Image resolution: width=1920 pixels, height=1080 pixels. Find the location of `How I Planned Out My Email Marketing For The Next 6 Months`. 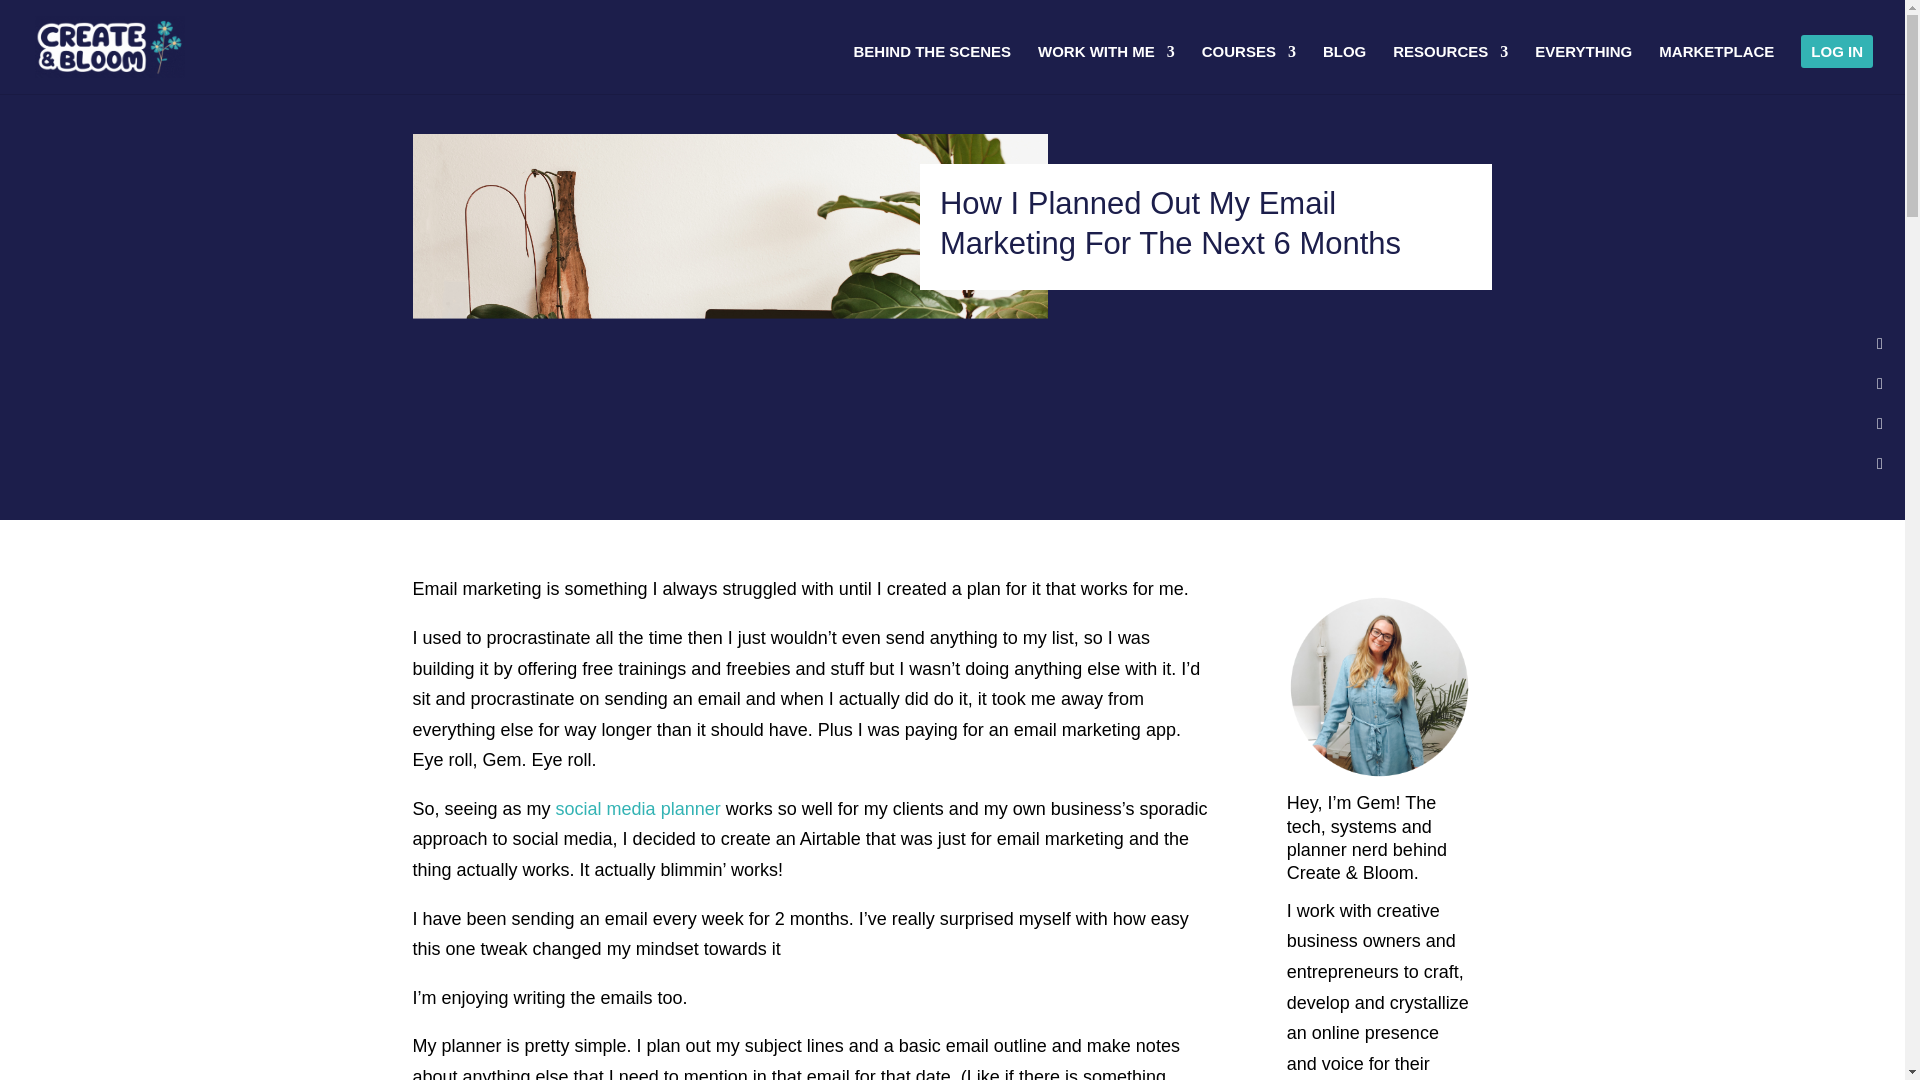

How I Planned Out My Email Marketing For The Next 6 Months is located at coordinates (729, 299).